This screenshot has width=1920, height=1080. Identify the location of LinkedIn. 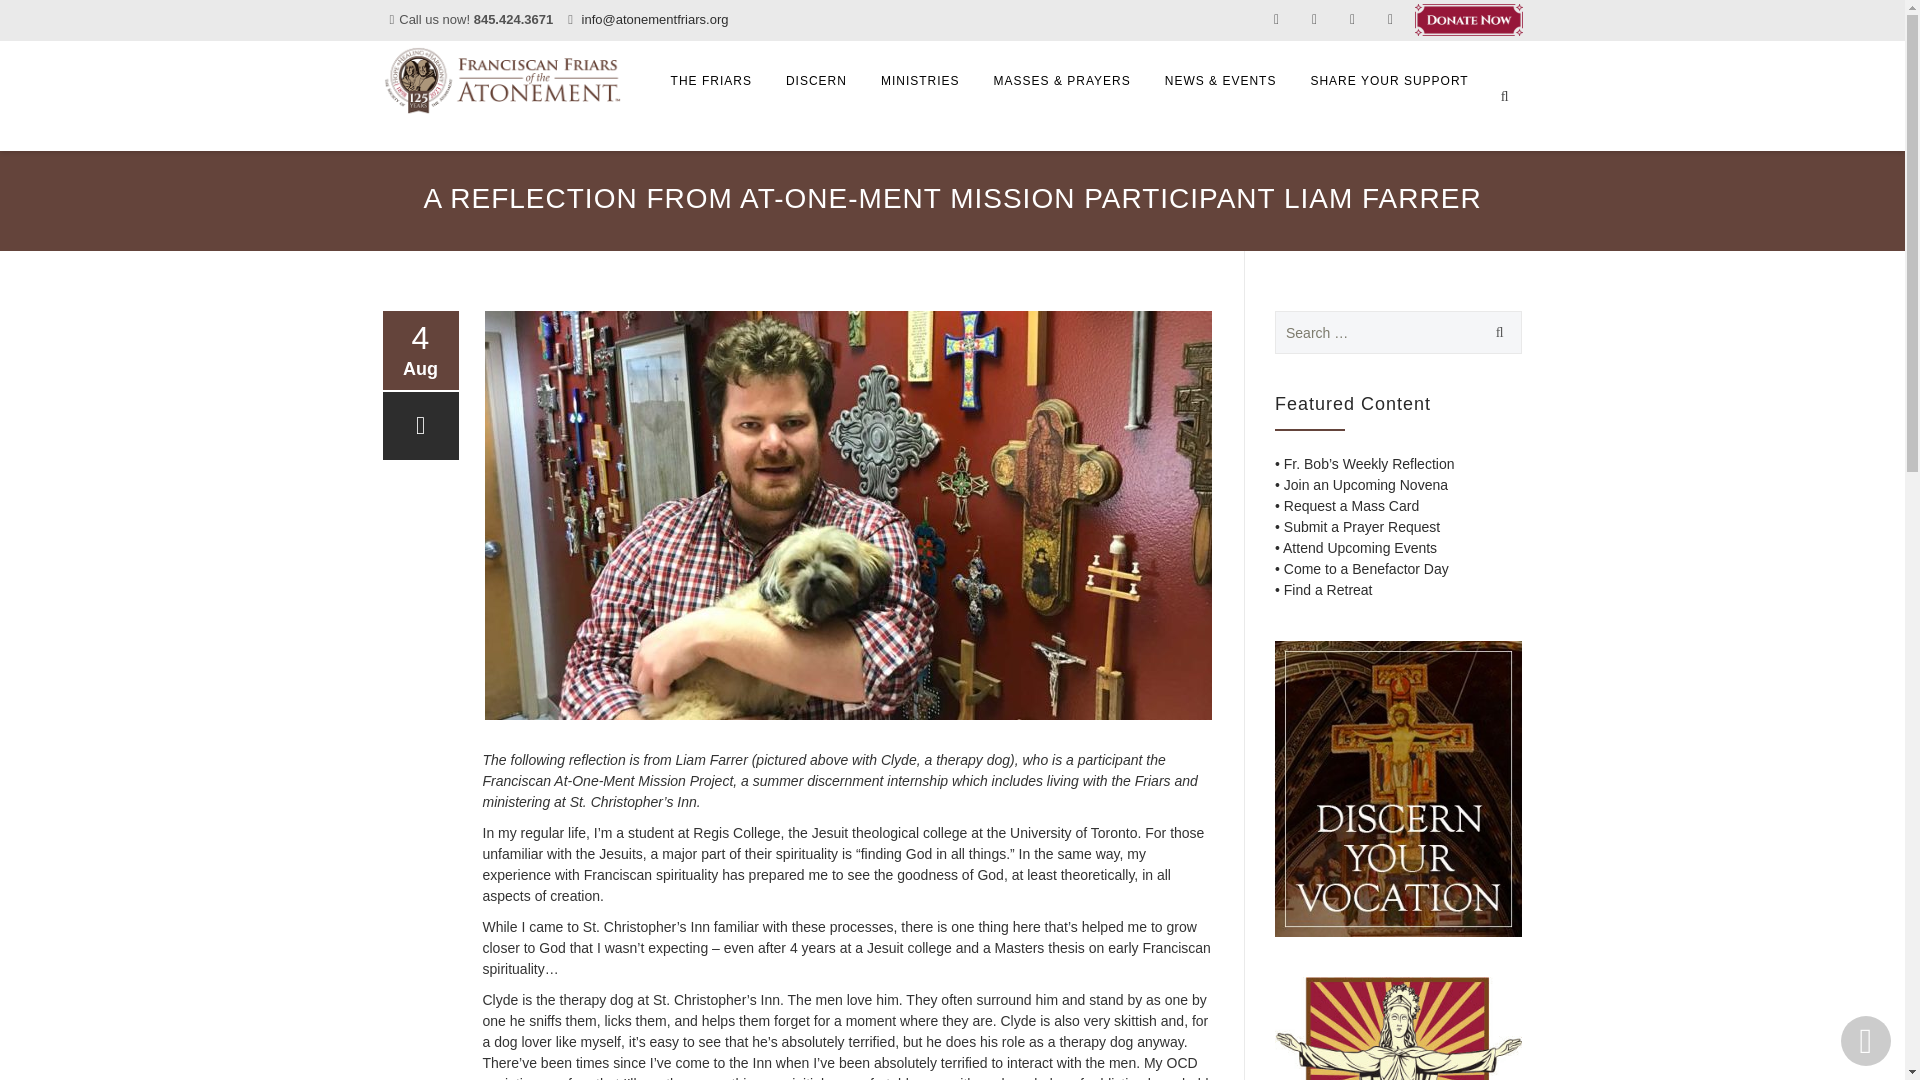
(1314, 18).